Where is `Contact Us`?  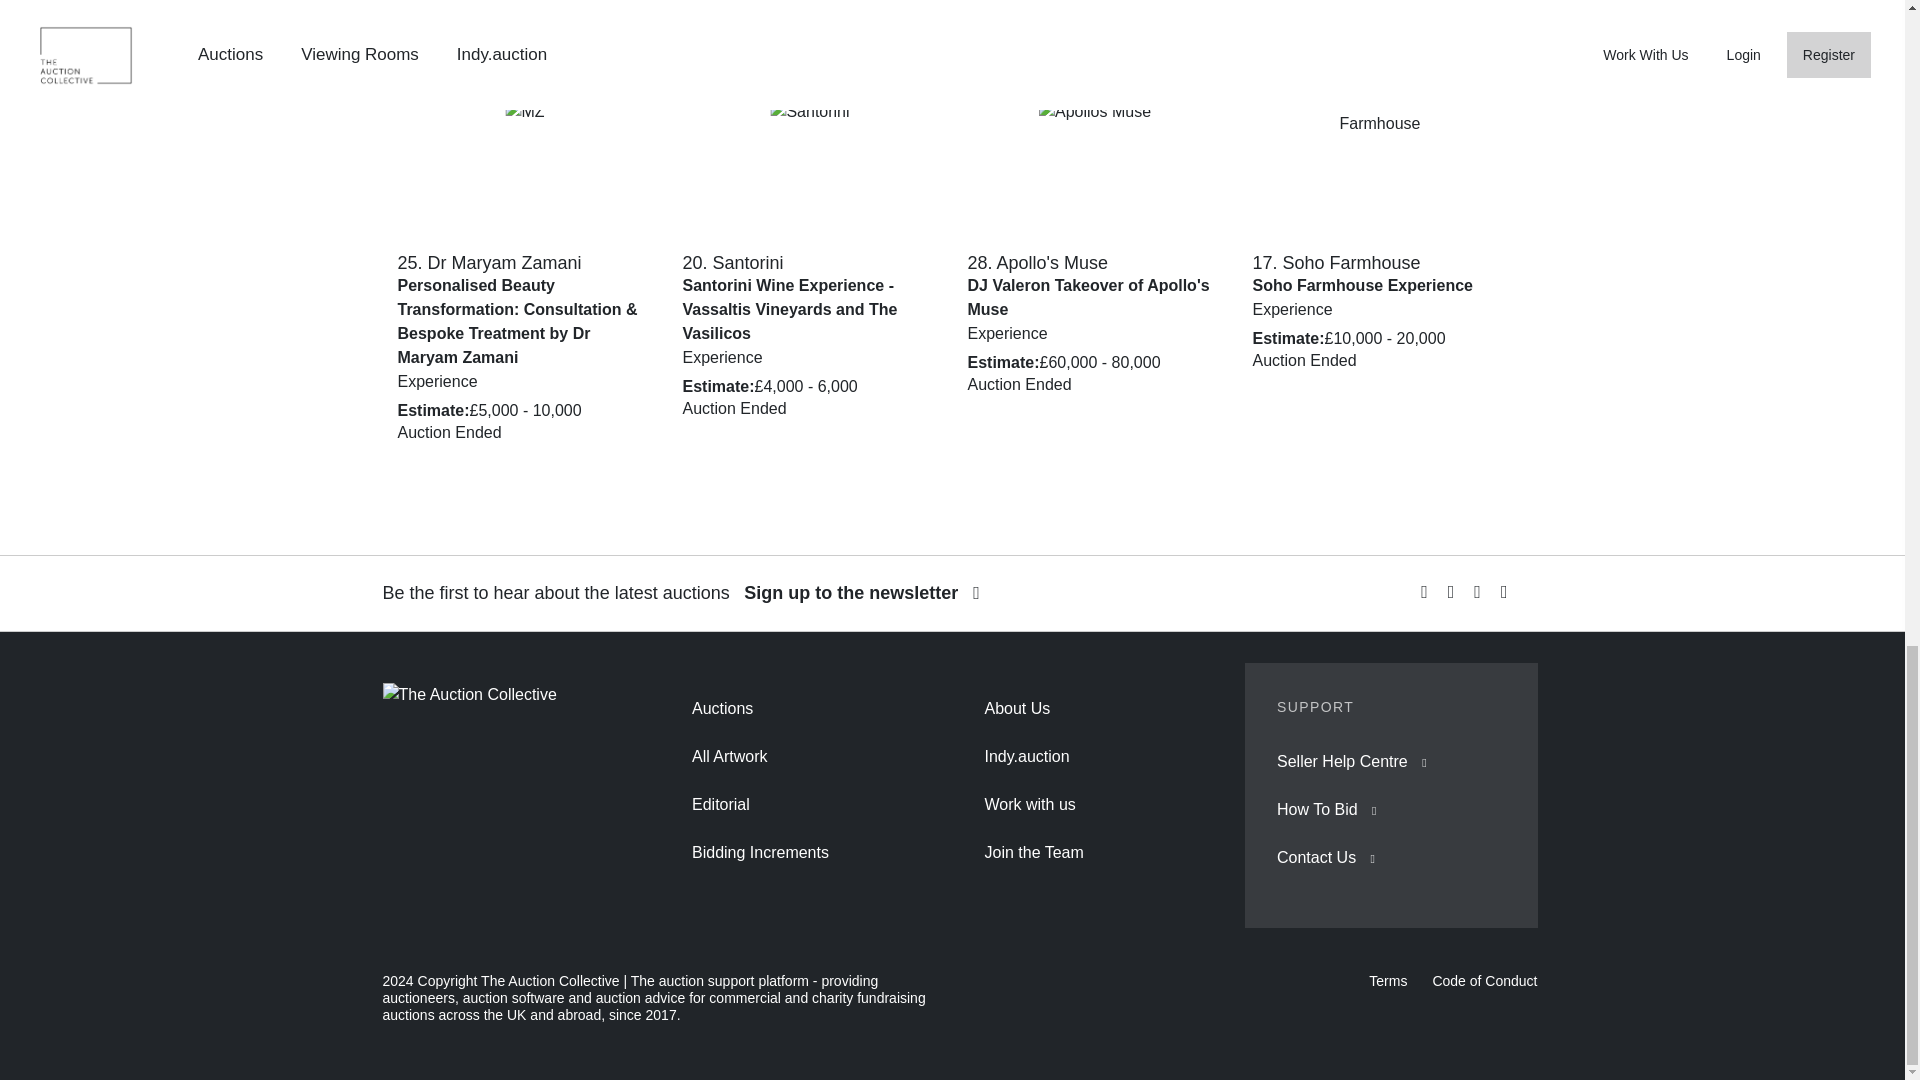 Contact Us is located at coordinates (1316, 857).